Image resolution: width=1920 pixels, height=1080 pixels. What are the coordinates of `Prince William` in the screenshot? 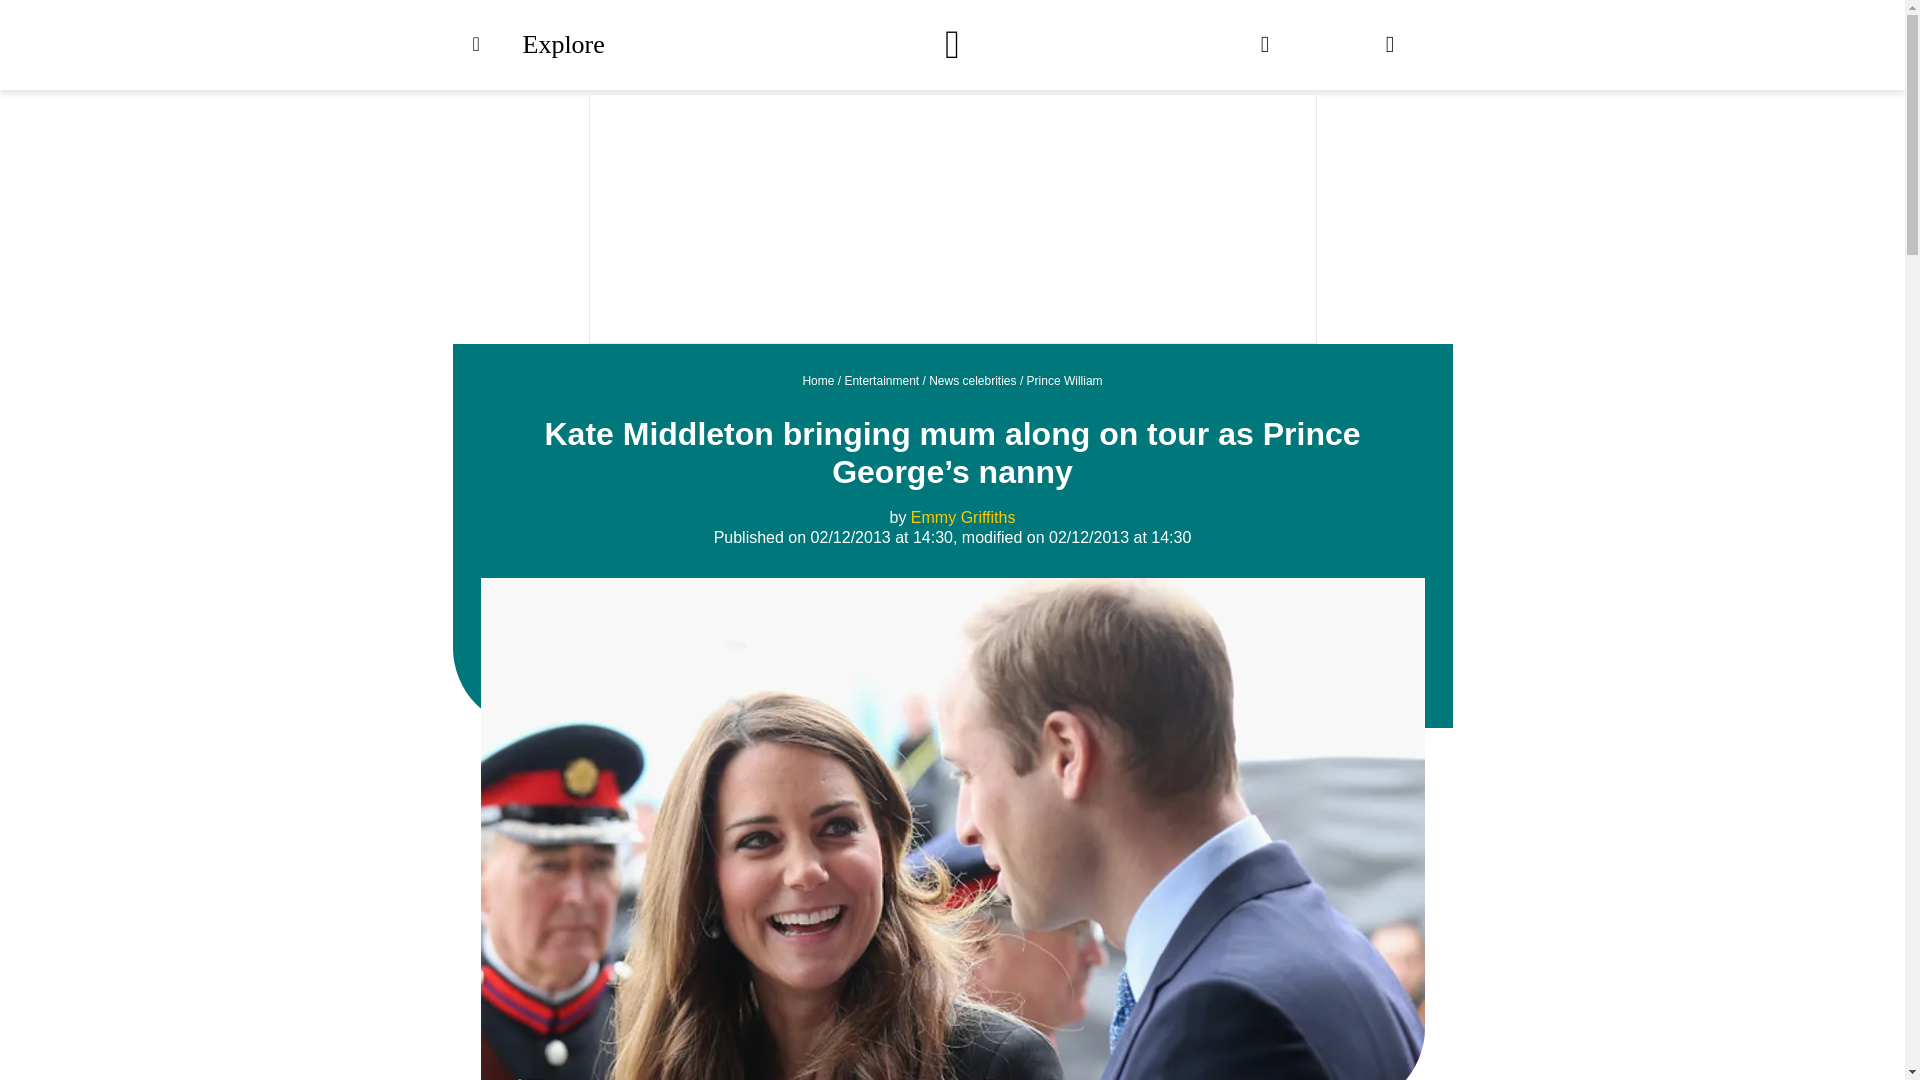 It's located at (1064, 380).